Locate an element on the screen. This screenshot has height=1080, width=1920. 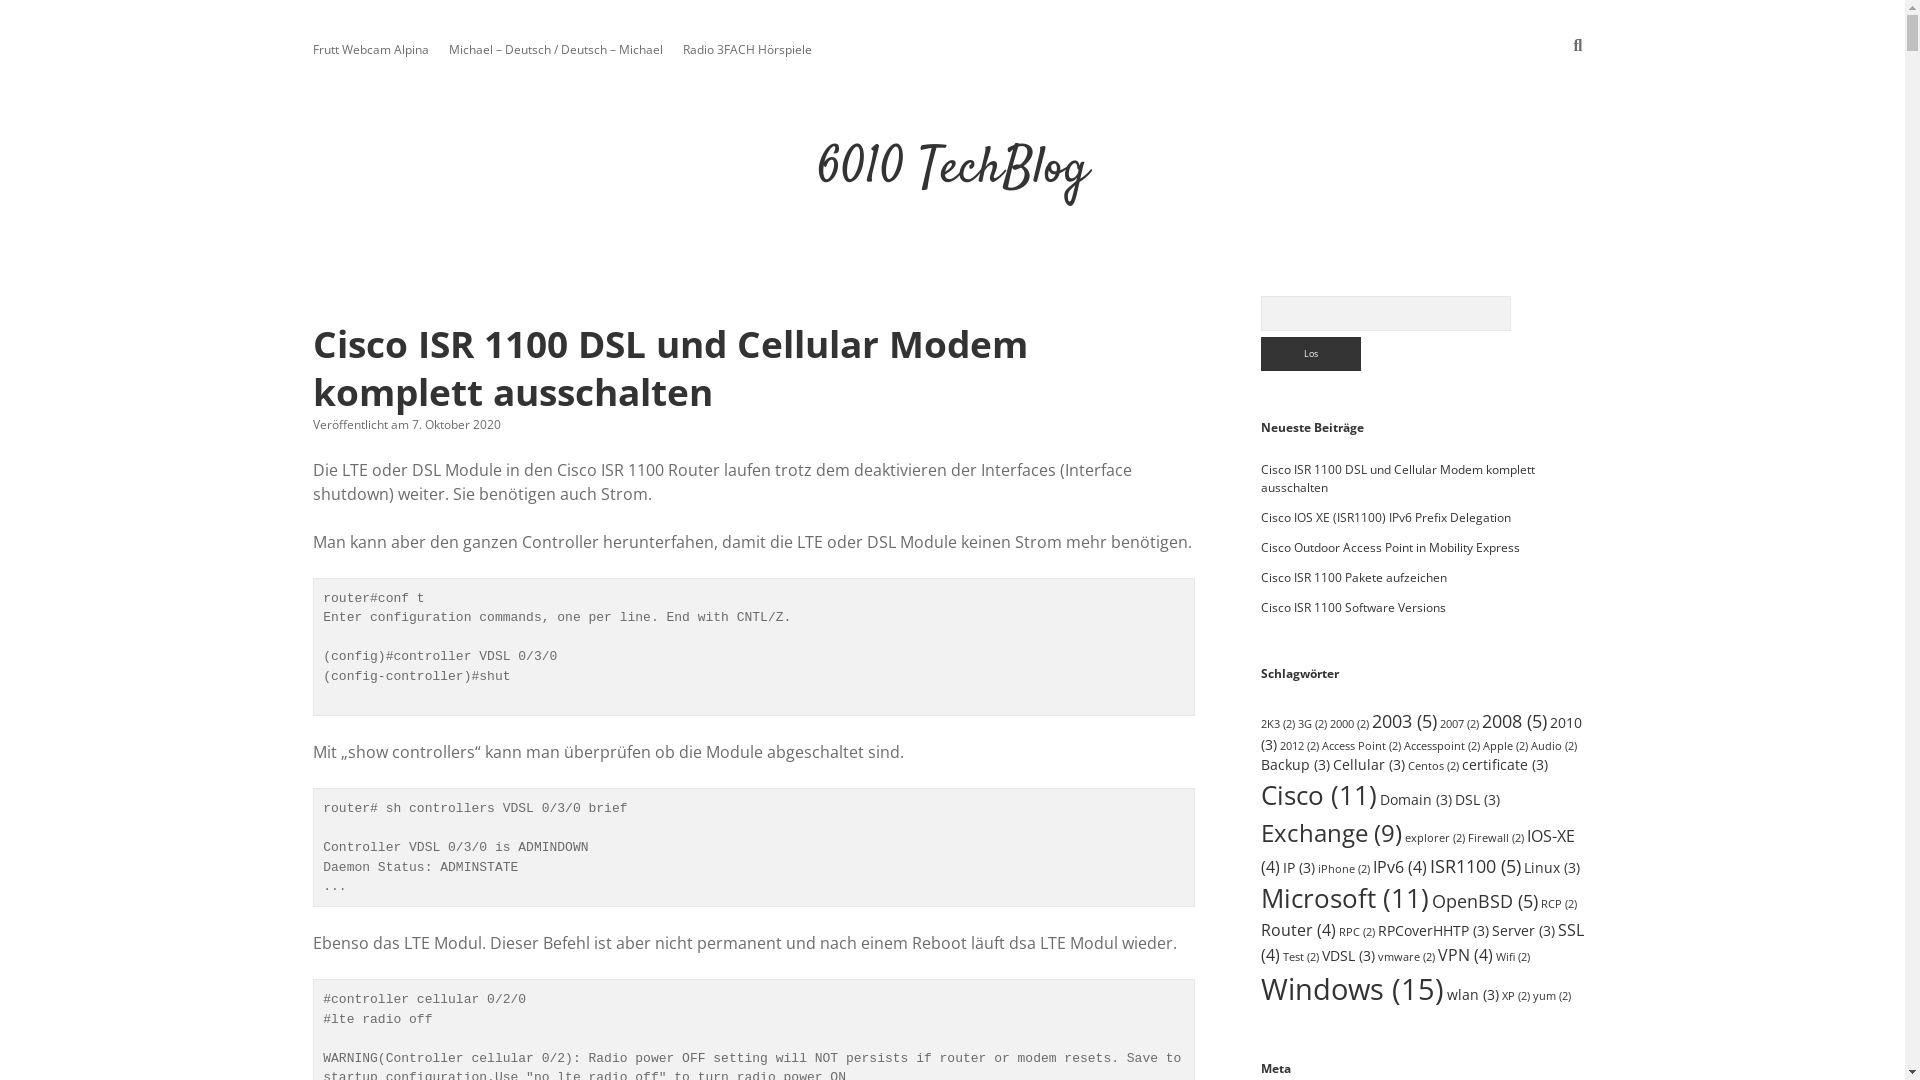
2012 (2) is located at coordinates (1300, 746).